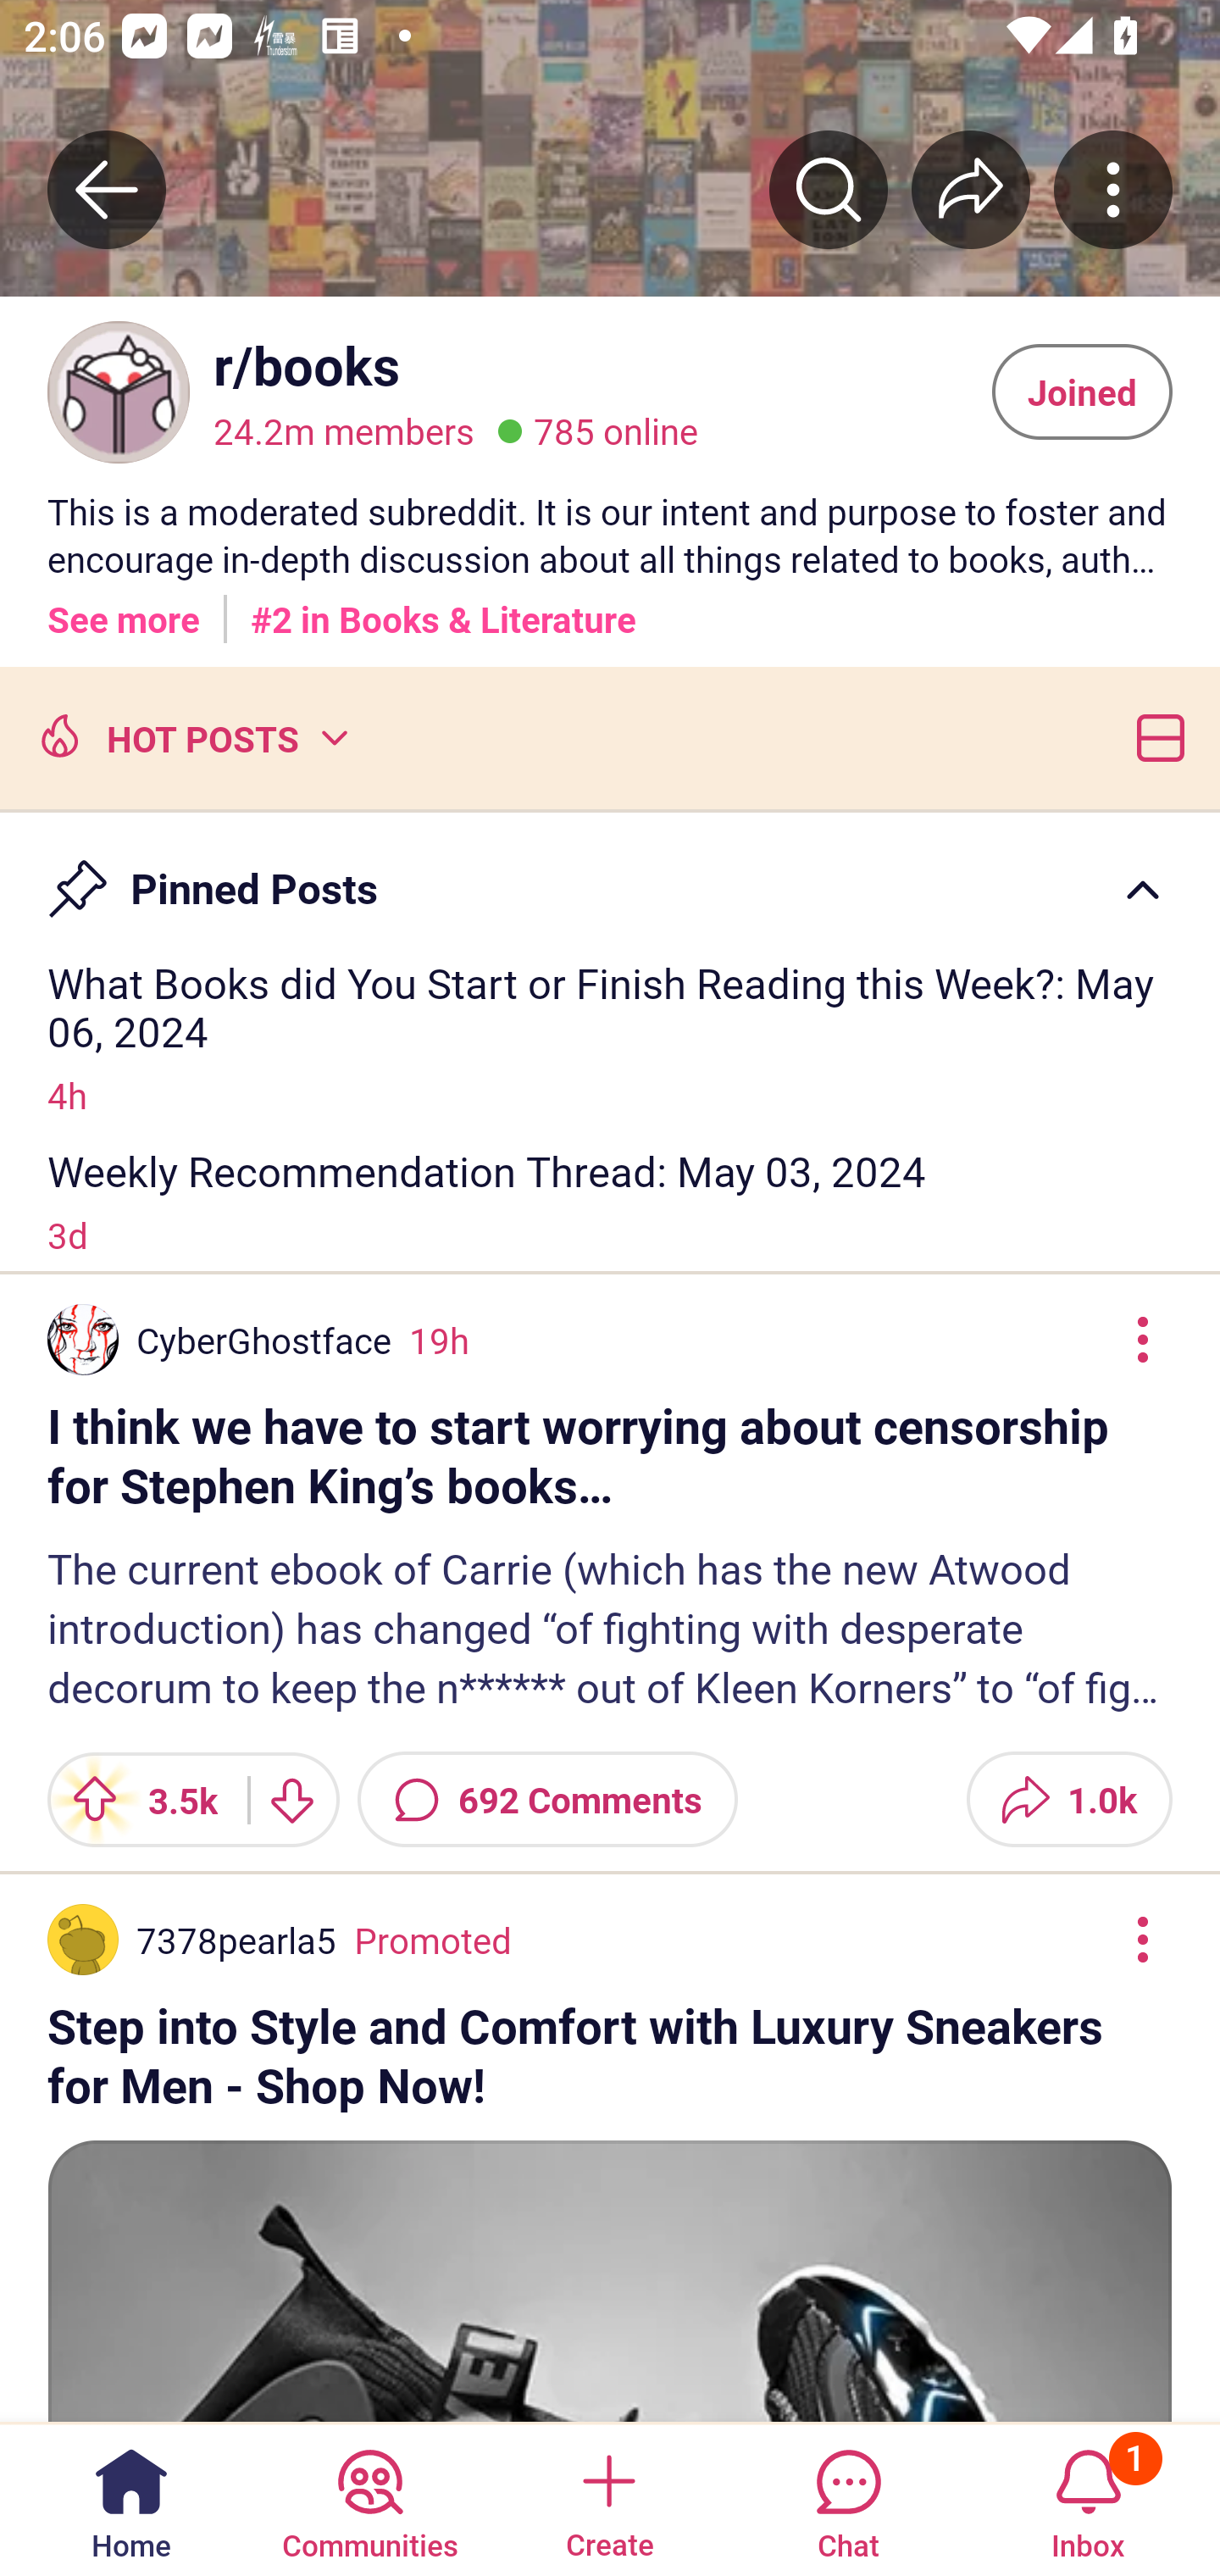 The width and height of the screenshot is (1220, 2576). What do you see at coordinates (610, 1202) in the screenshot?
I see `Weekly Recommendation Thread: May 03, 2024 3d` at bounding box center [610, 1202].